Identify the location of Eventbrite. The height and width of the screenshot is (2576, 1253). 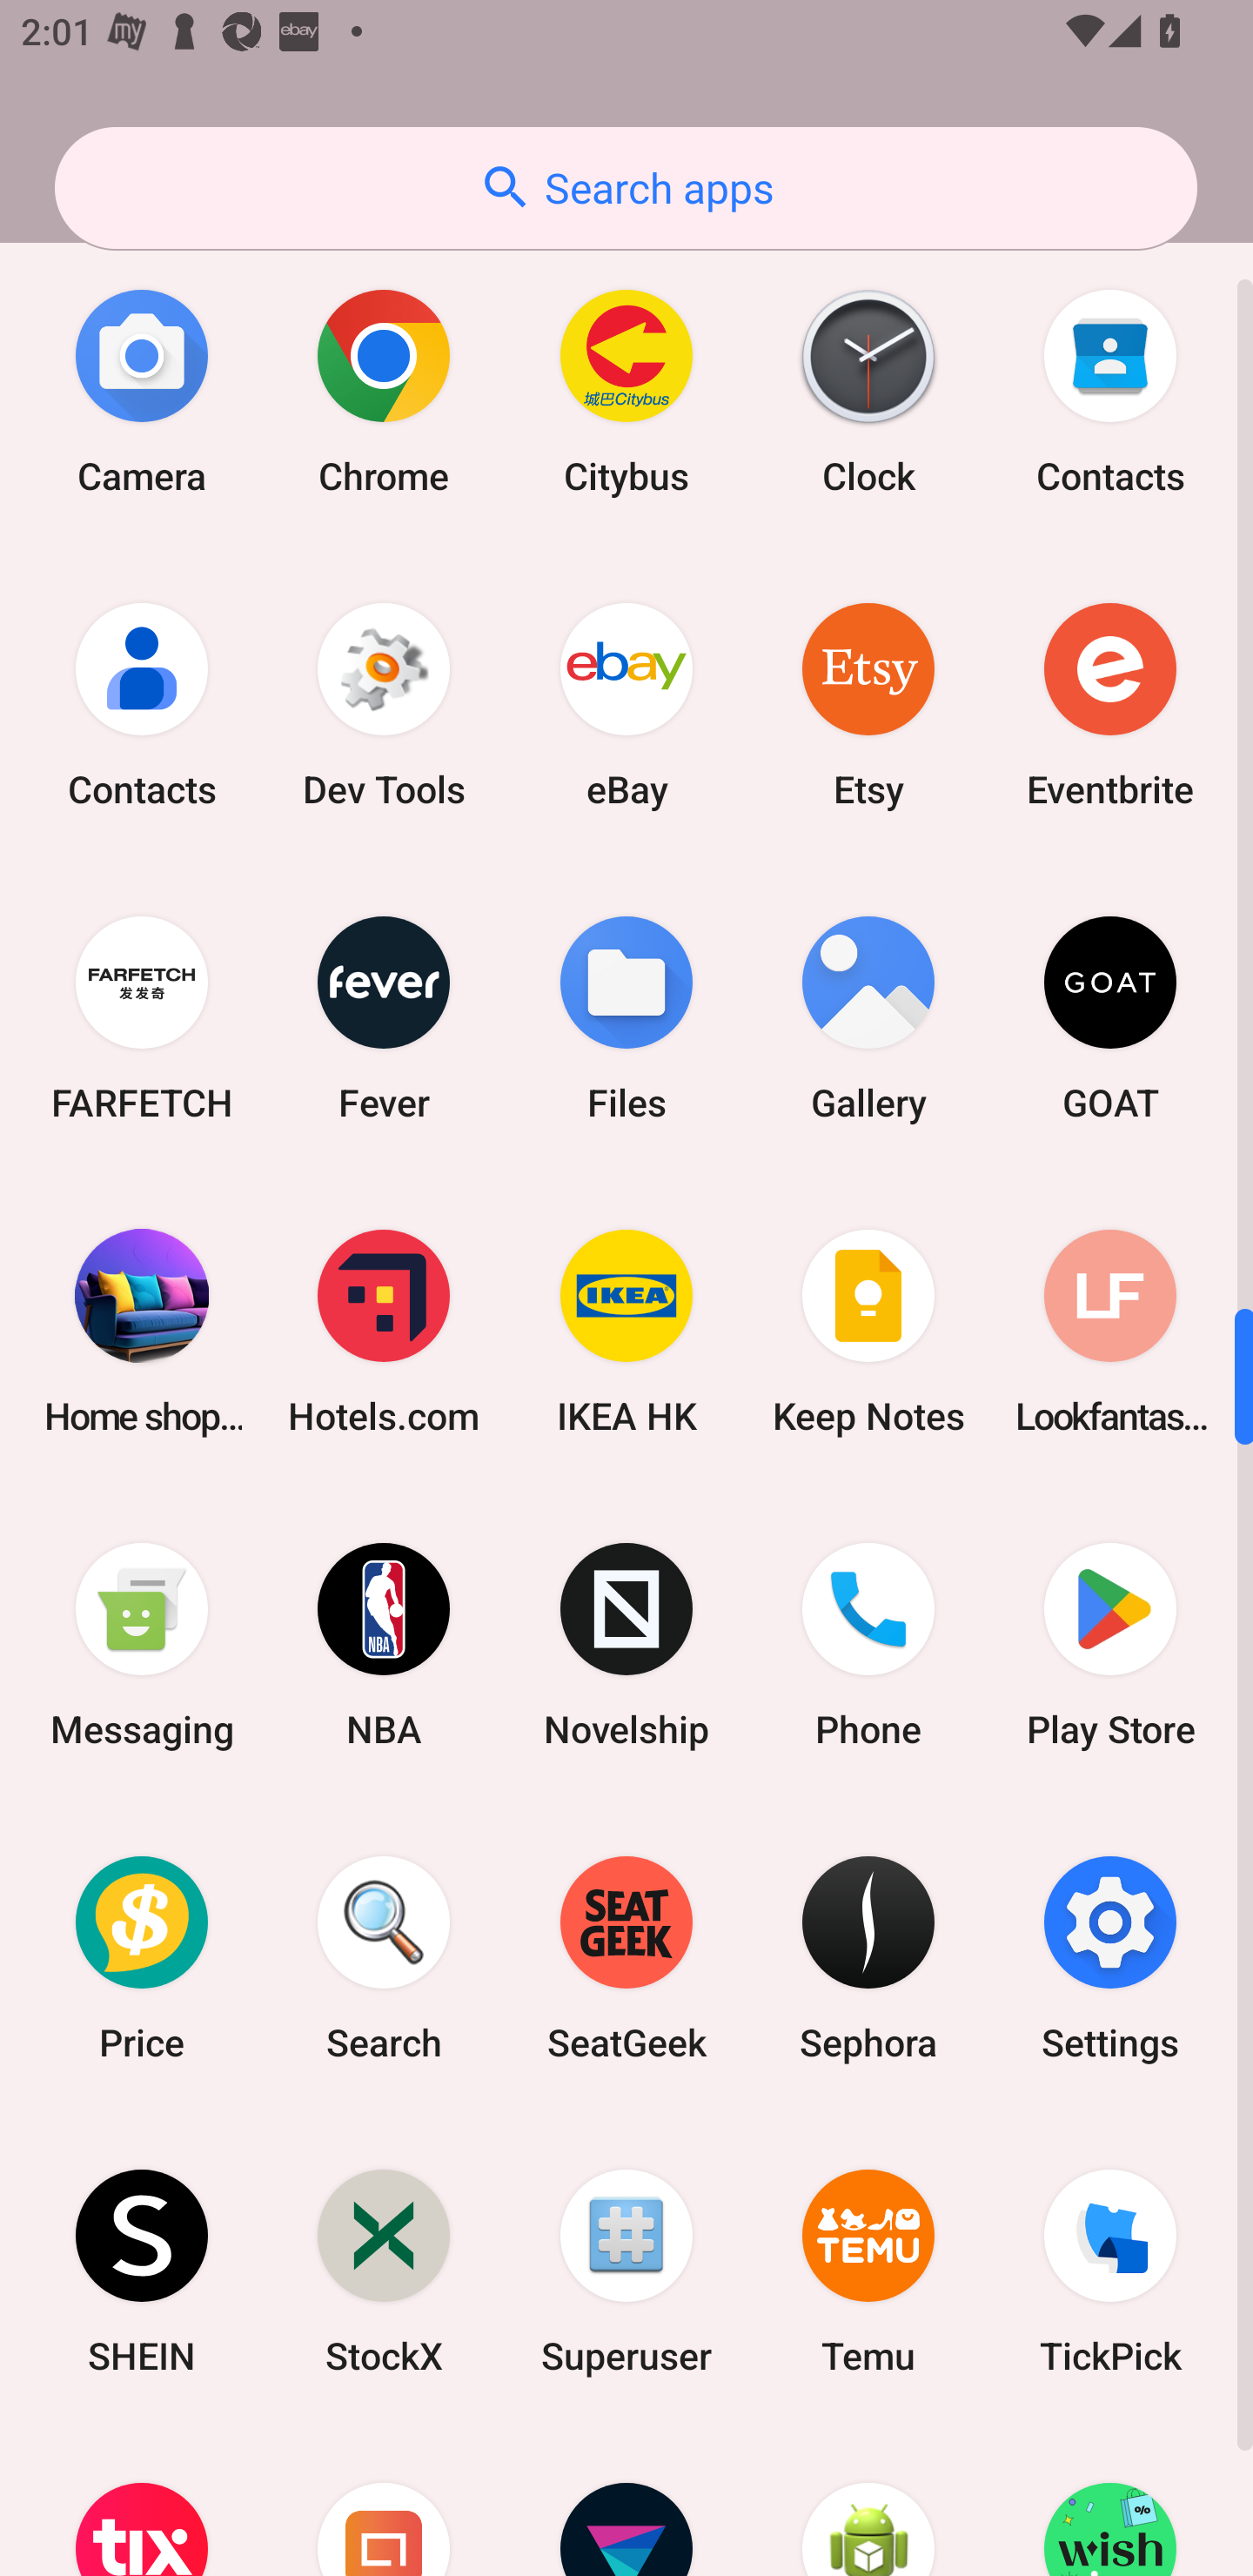
(1110, 704).